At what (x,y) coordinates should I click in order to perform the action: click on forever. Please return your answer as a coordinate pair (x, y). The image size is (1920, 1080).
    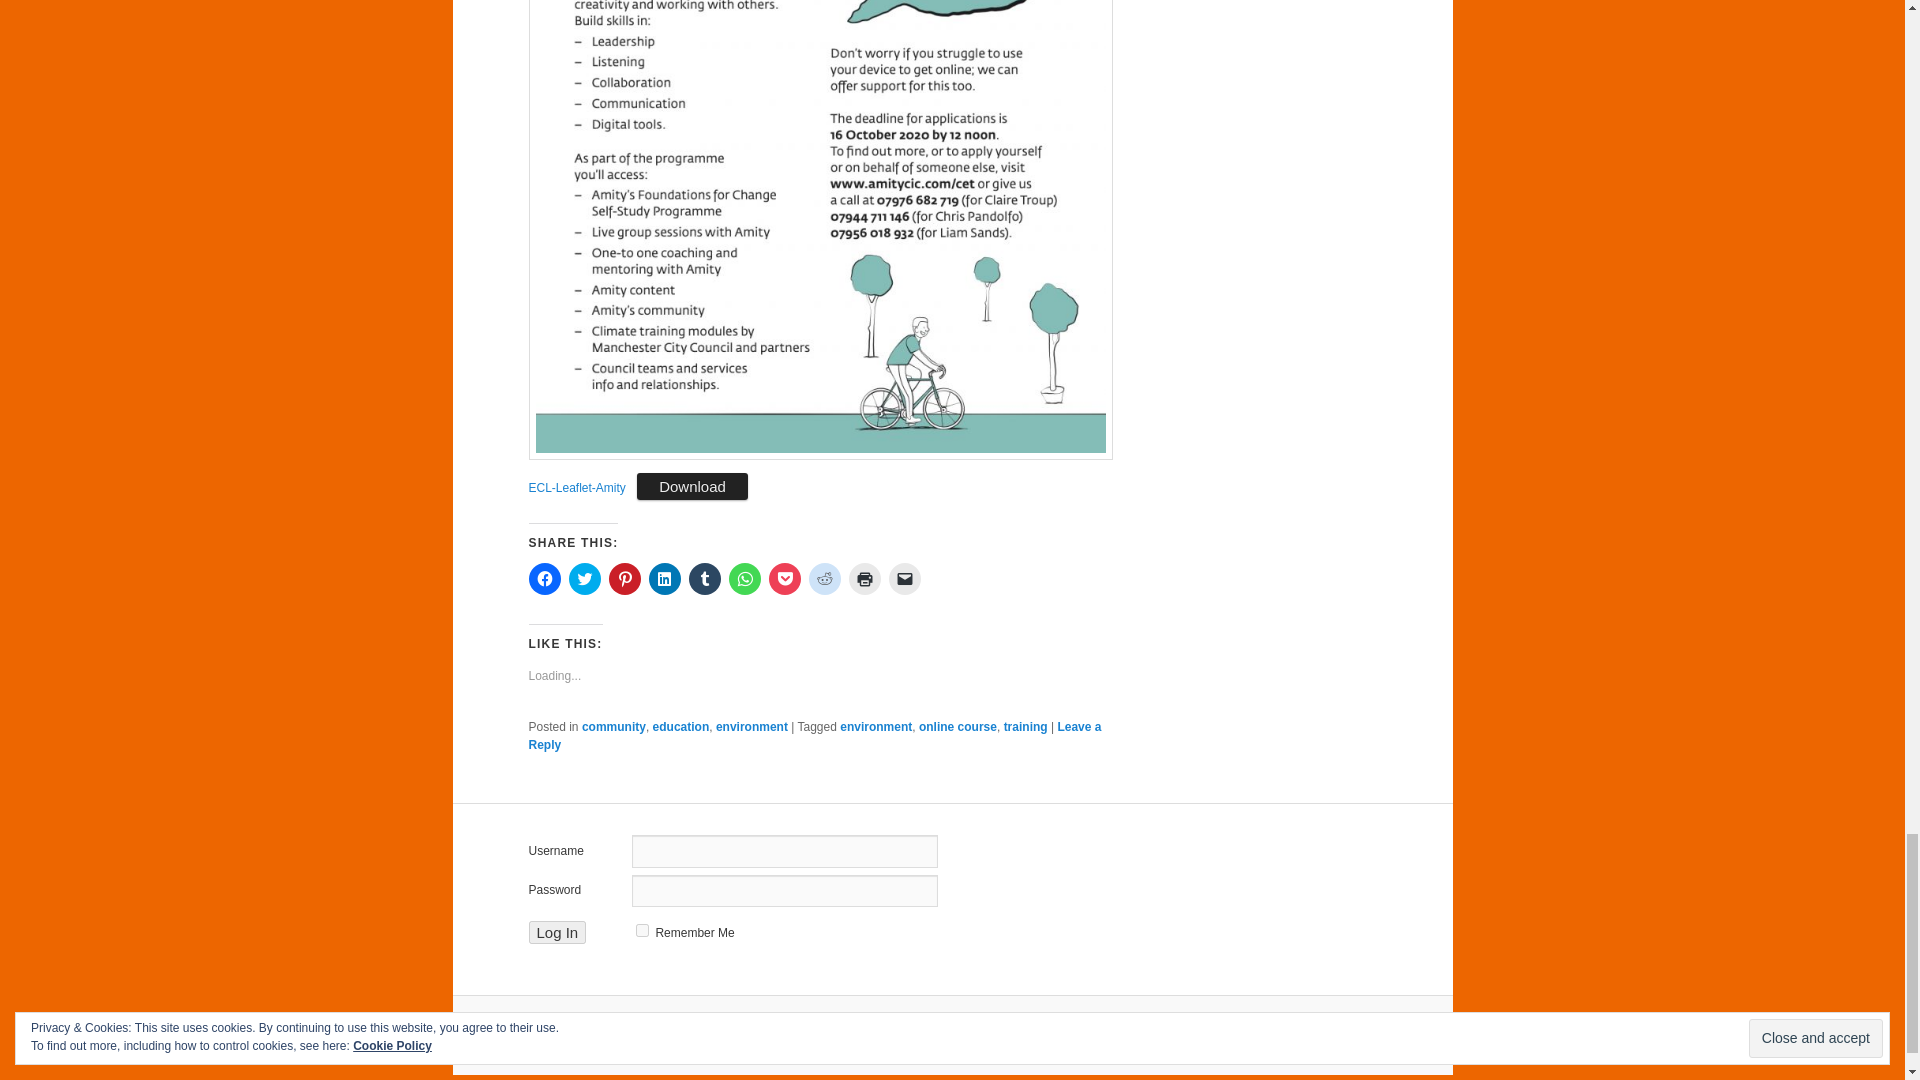
    Looking at the image, I should click on (642, 930).